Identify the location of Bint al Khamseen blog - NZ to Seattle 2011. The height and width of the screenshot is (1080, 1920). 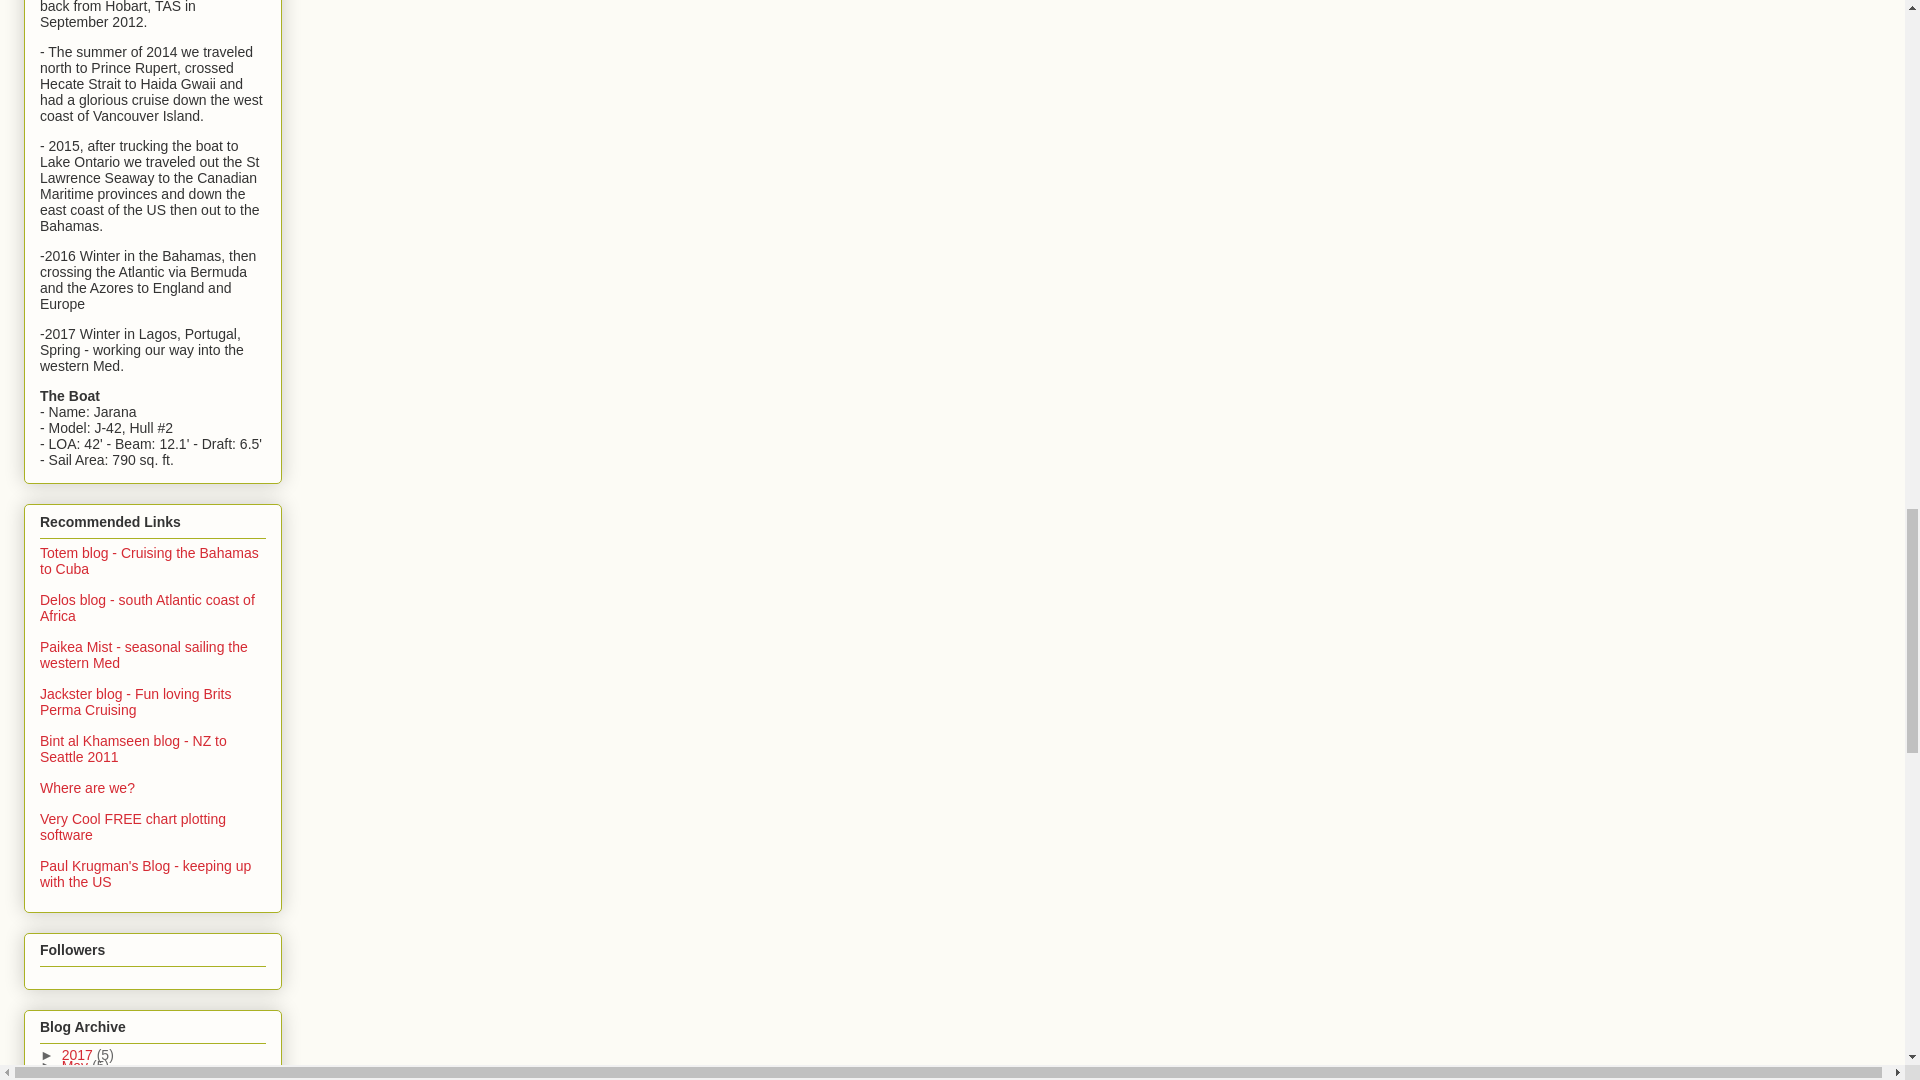
(133, 748).